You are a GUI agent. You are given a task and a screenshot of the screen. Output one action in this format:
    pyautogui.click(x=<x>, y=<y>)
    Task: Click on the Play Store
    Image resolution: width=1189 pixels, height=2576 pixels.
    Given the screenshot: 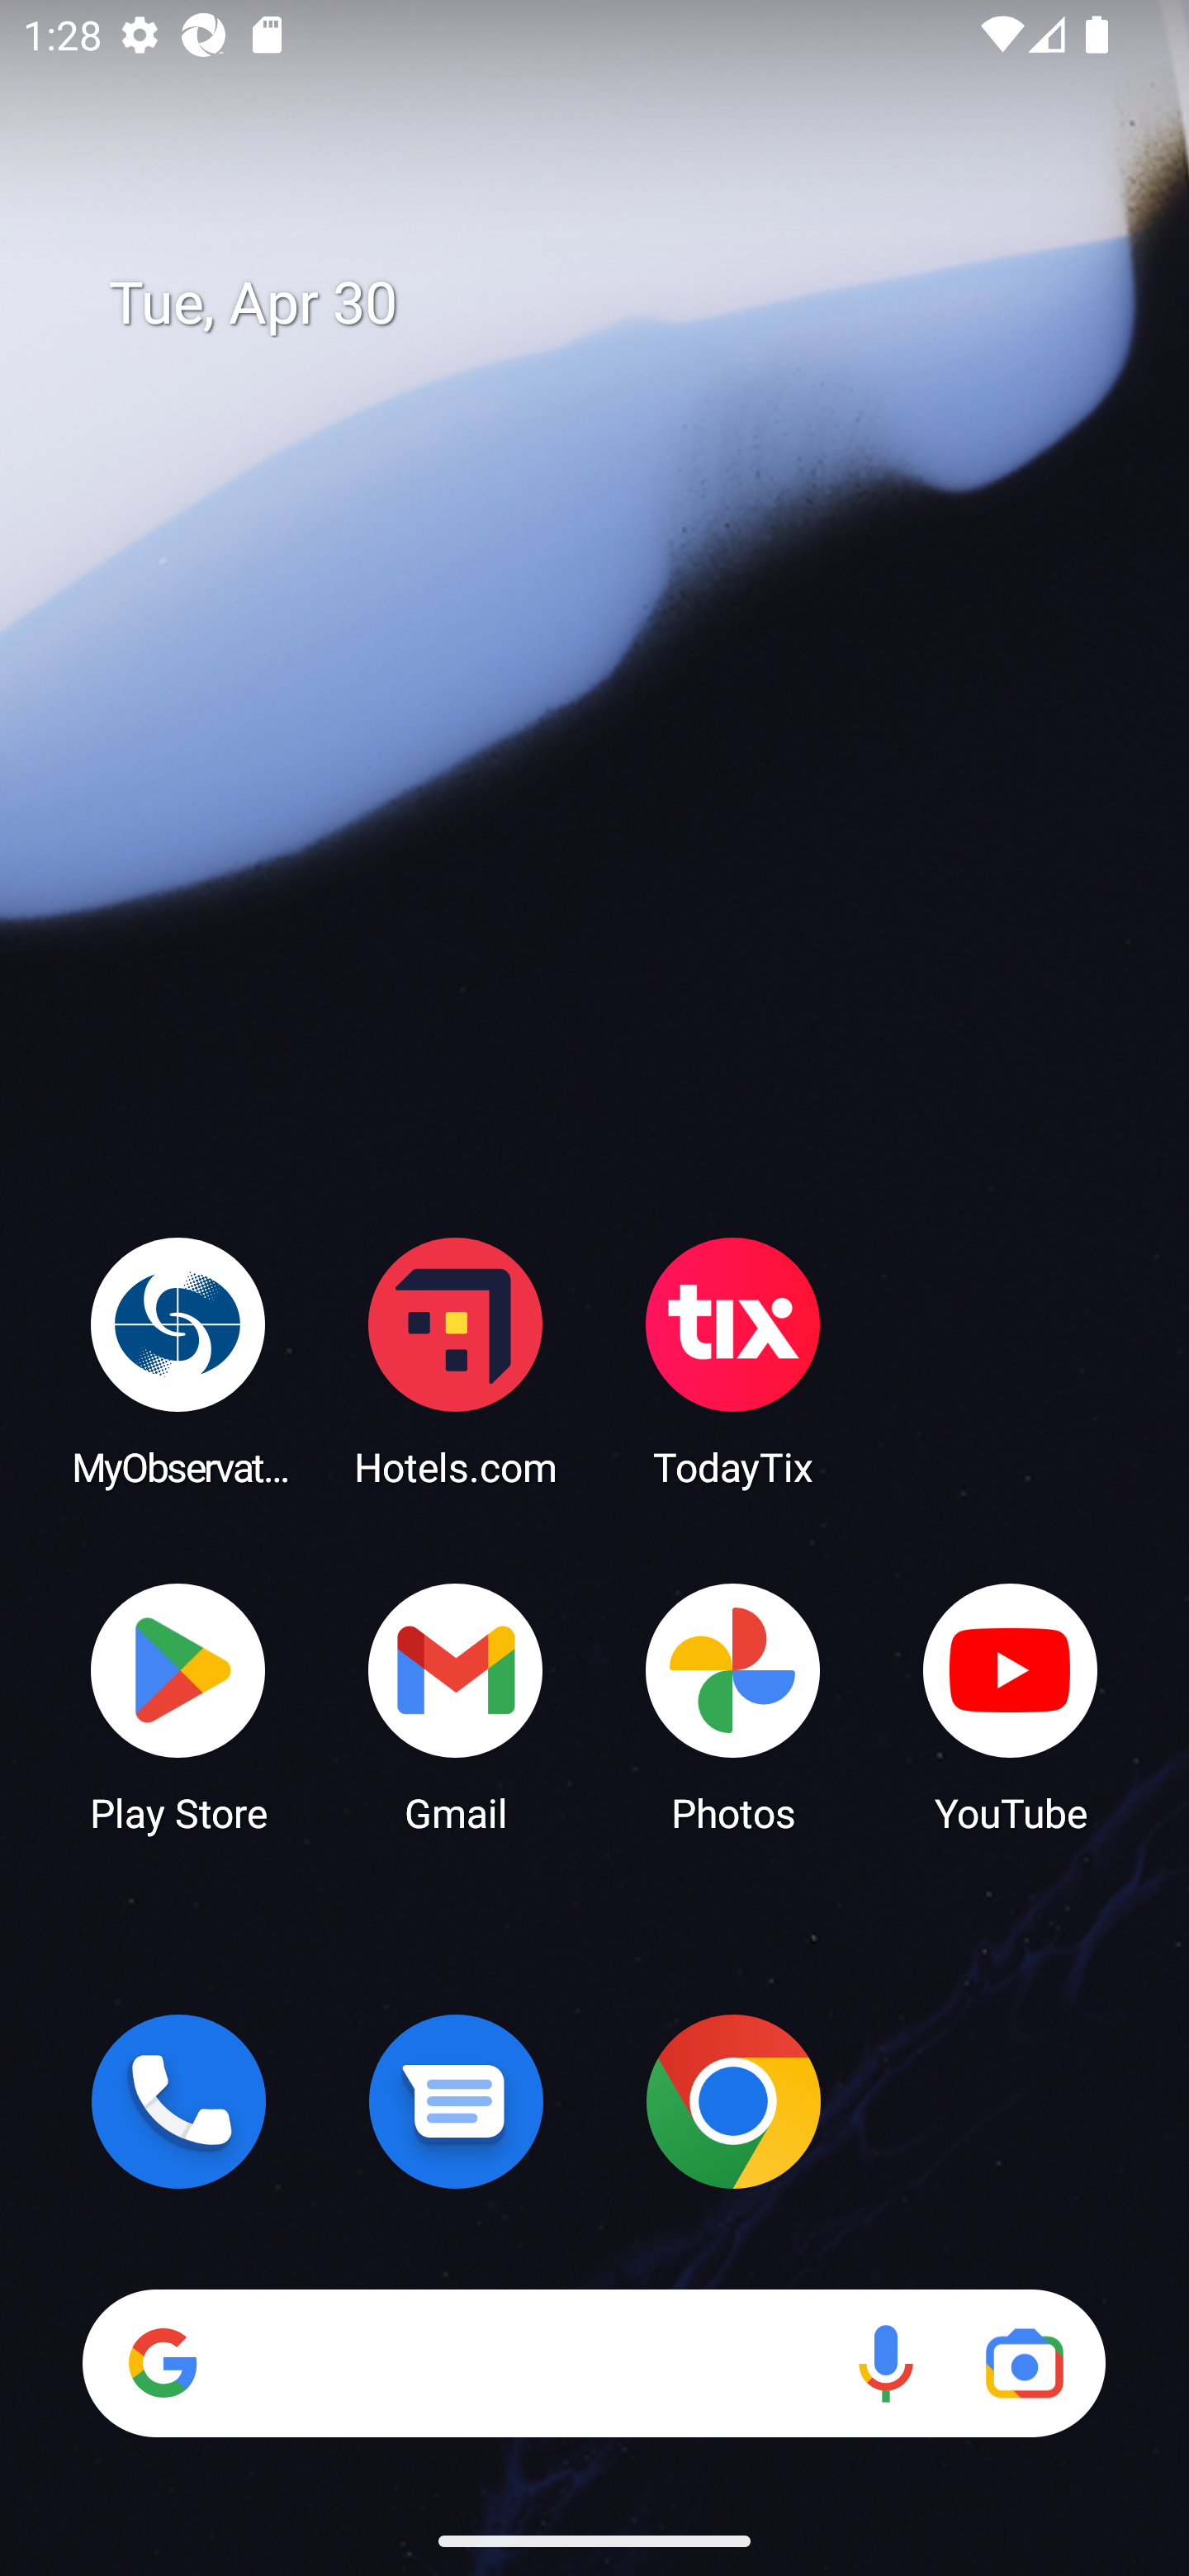 What is the action you would take?
    pyautogui.click(x=178, y=1706)
    